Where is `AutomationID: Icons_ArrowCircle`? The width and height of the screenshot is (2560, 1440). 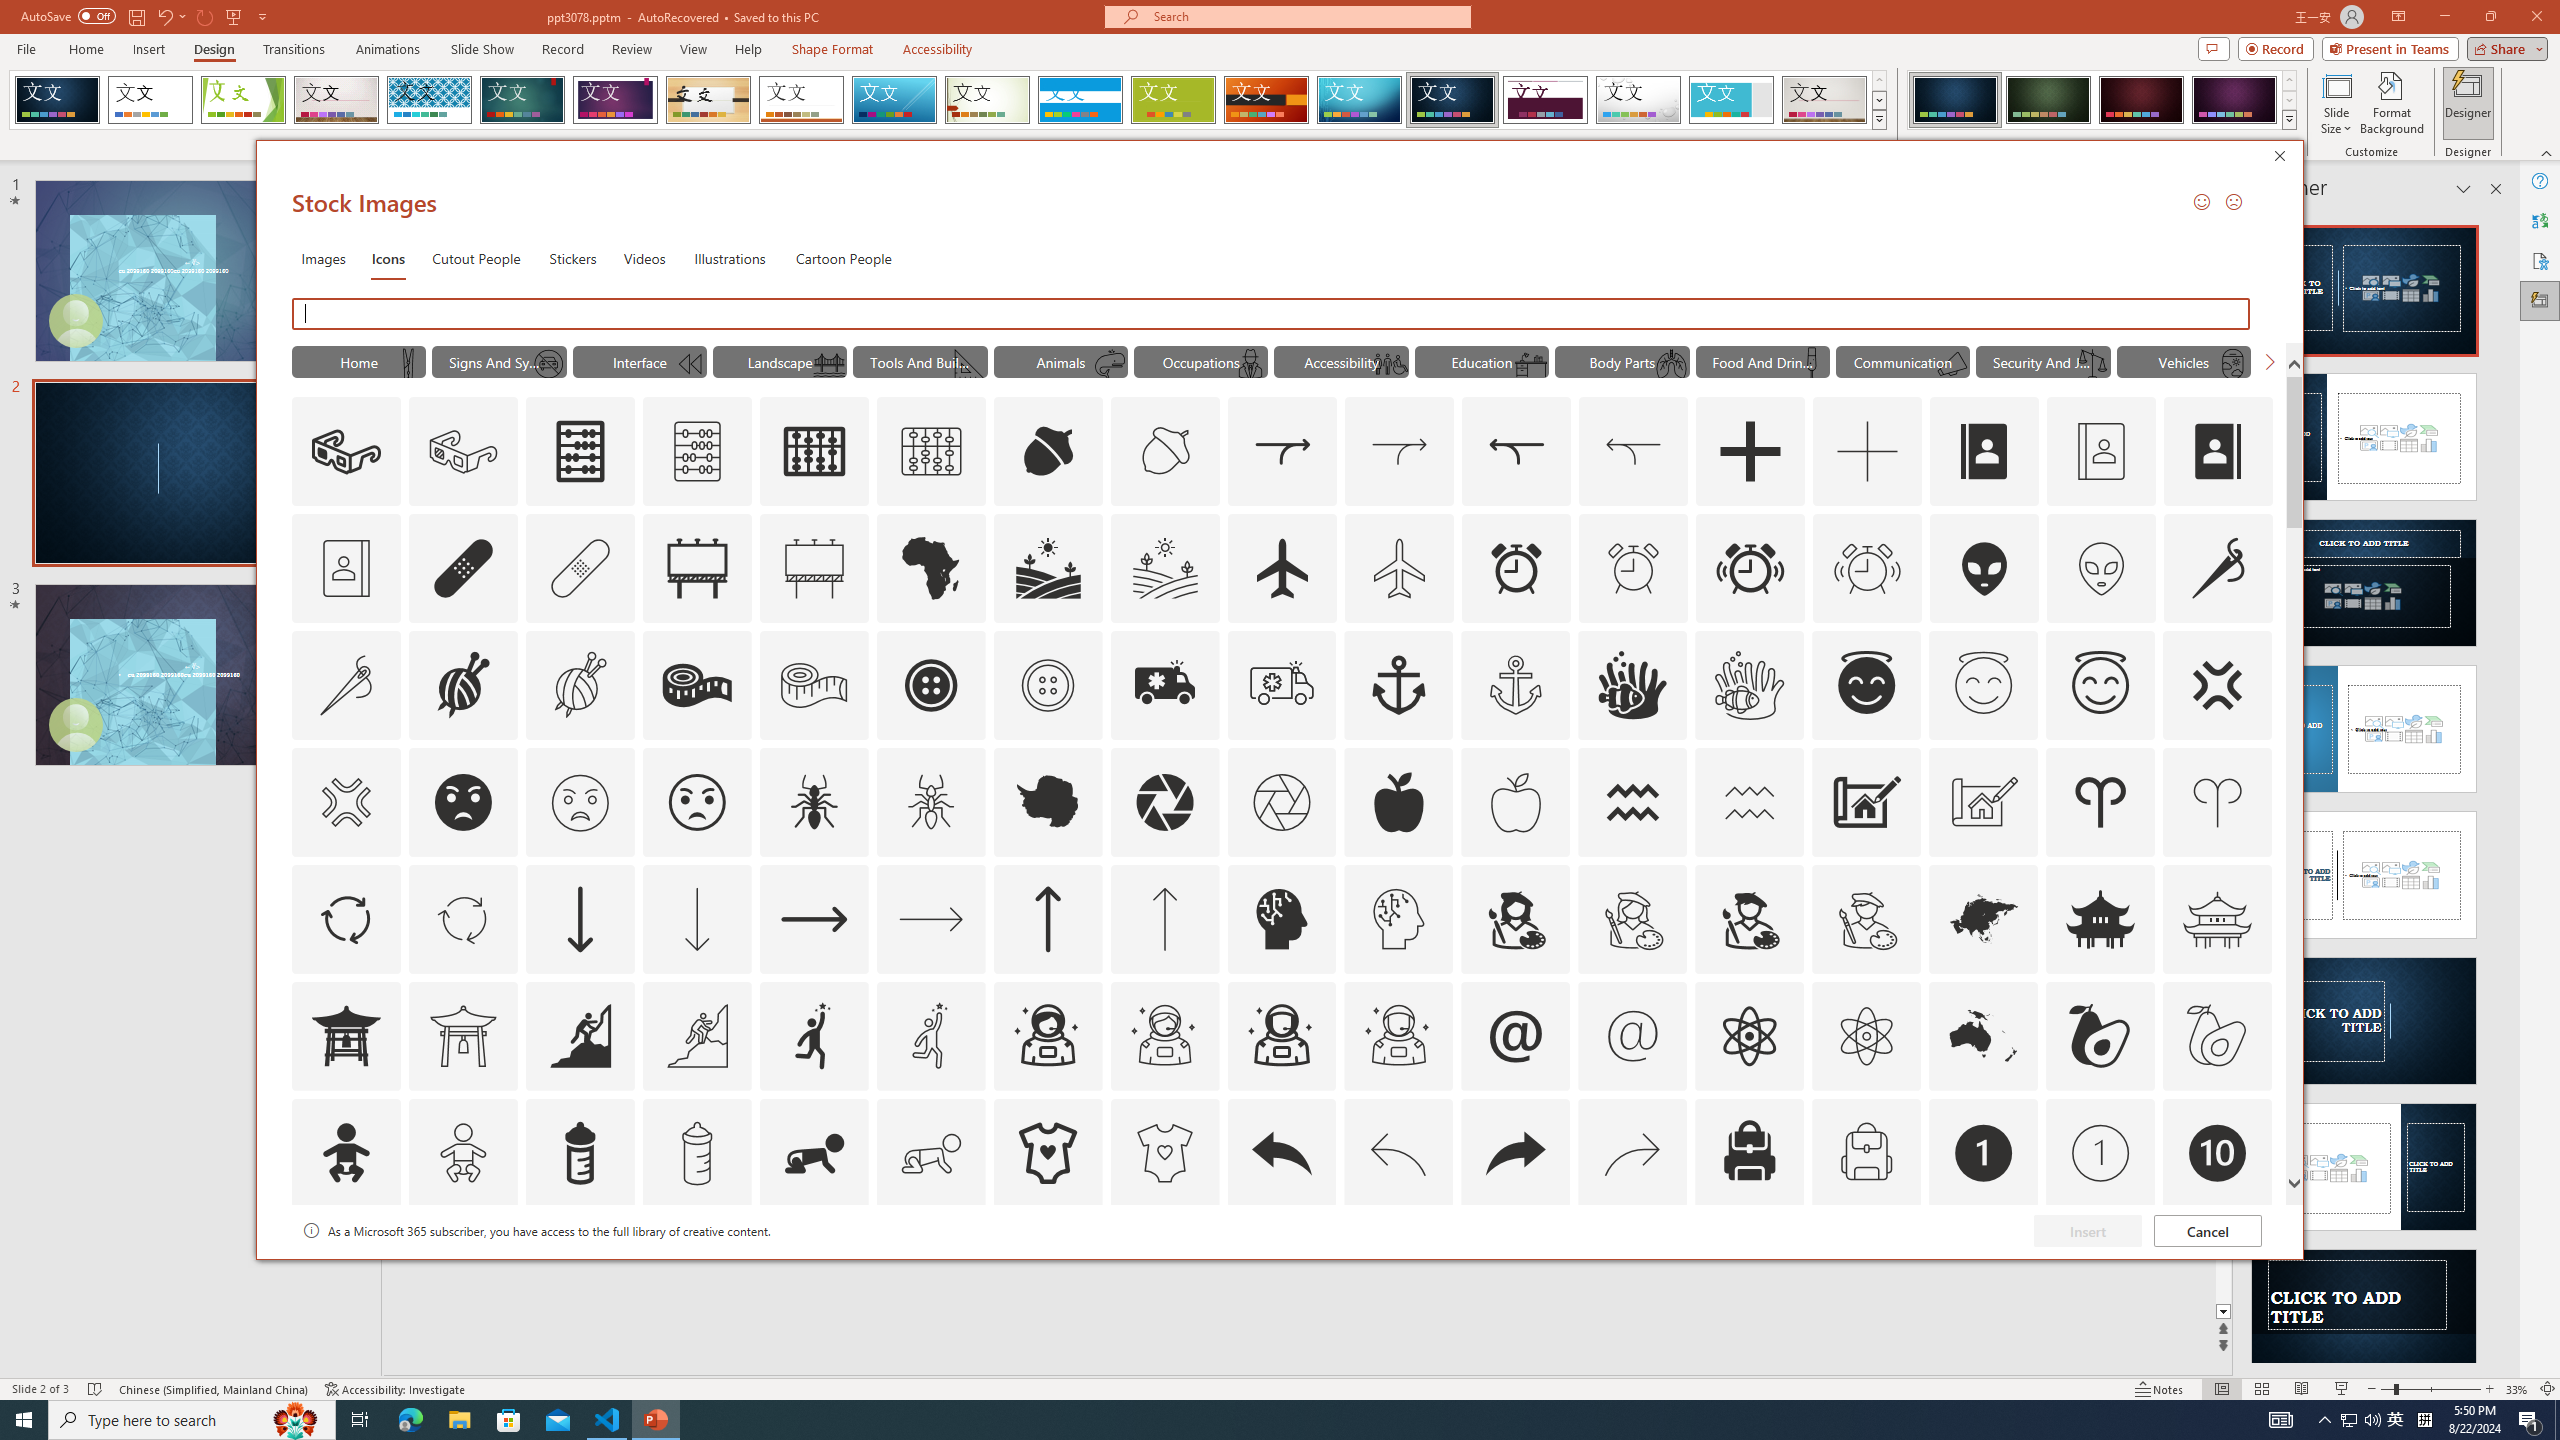 AutomationID: Icons_ArrowCircle is located at coordinates (345, 918).